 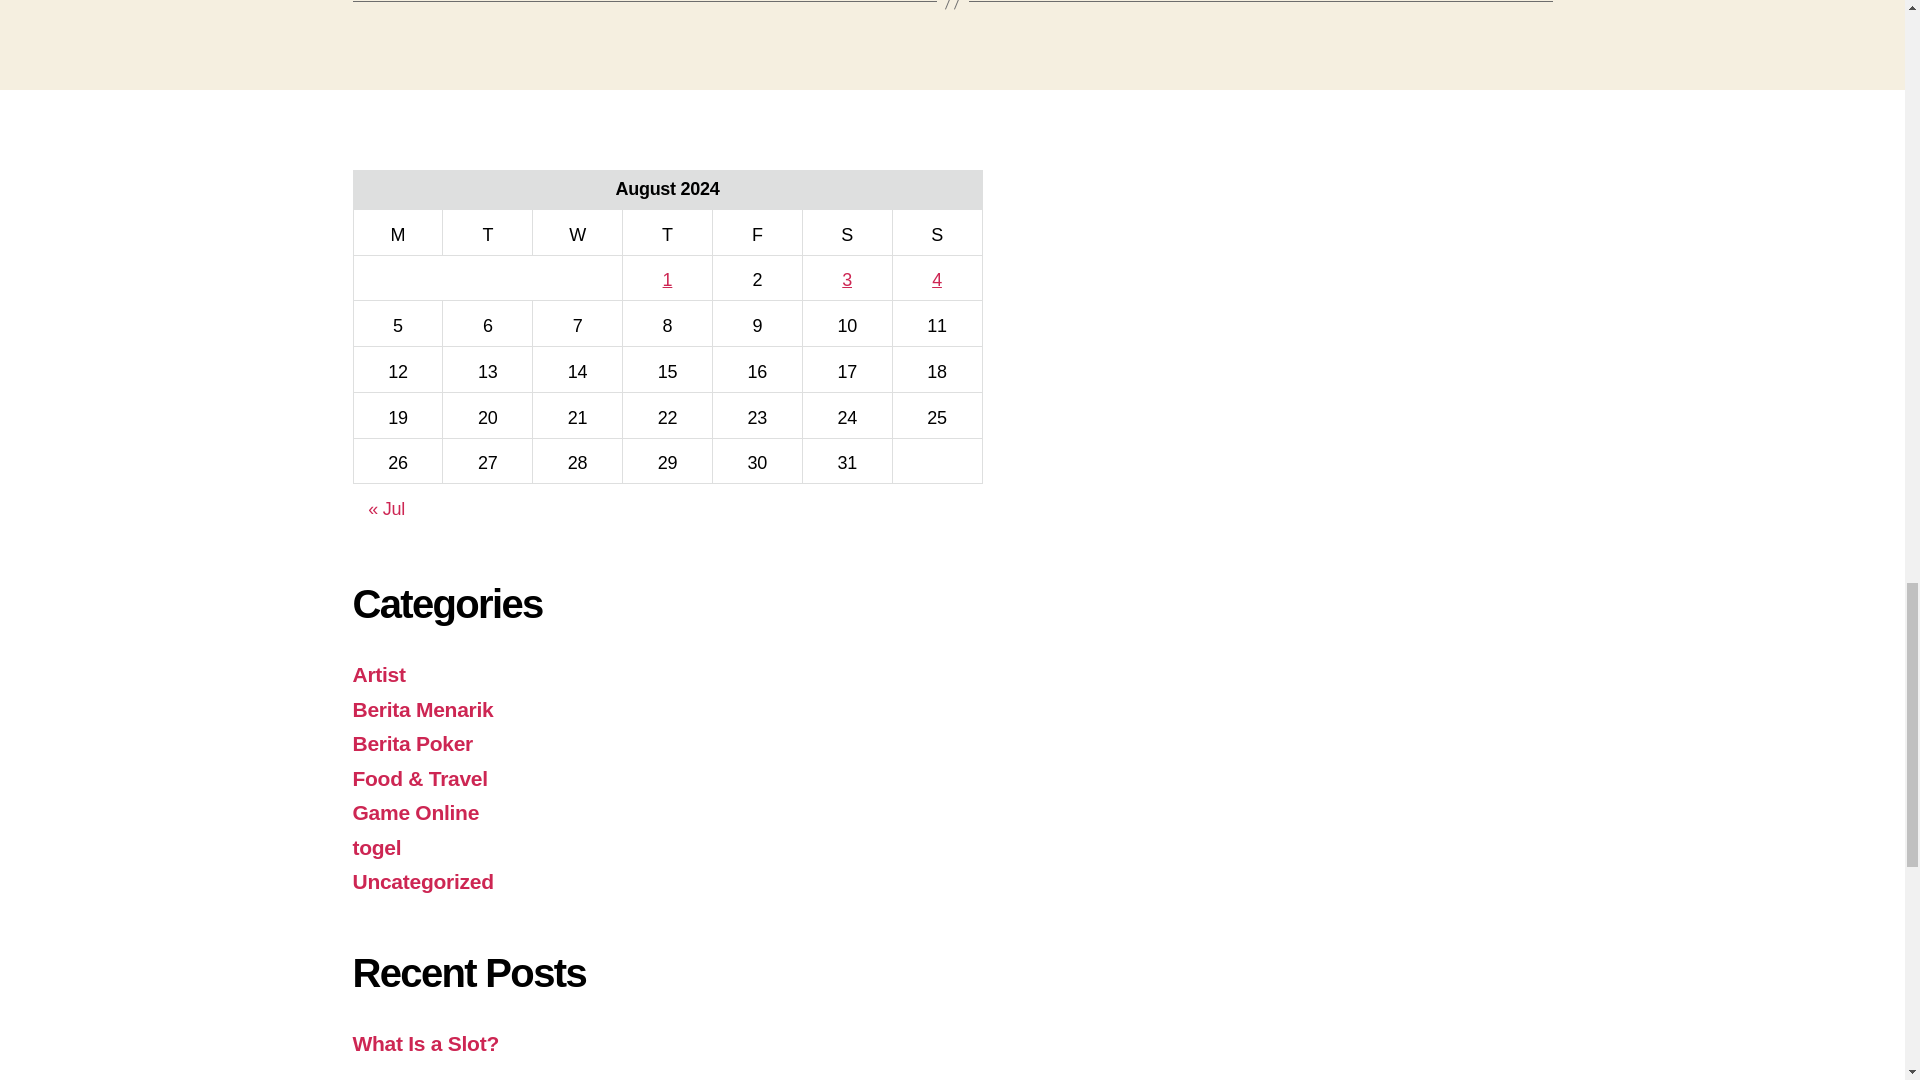 I want to click on Thursday, so click(x=667, y=232).